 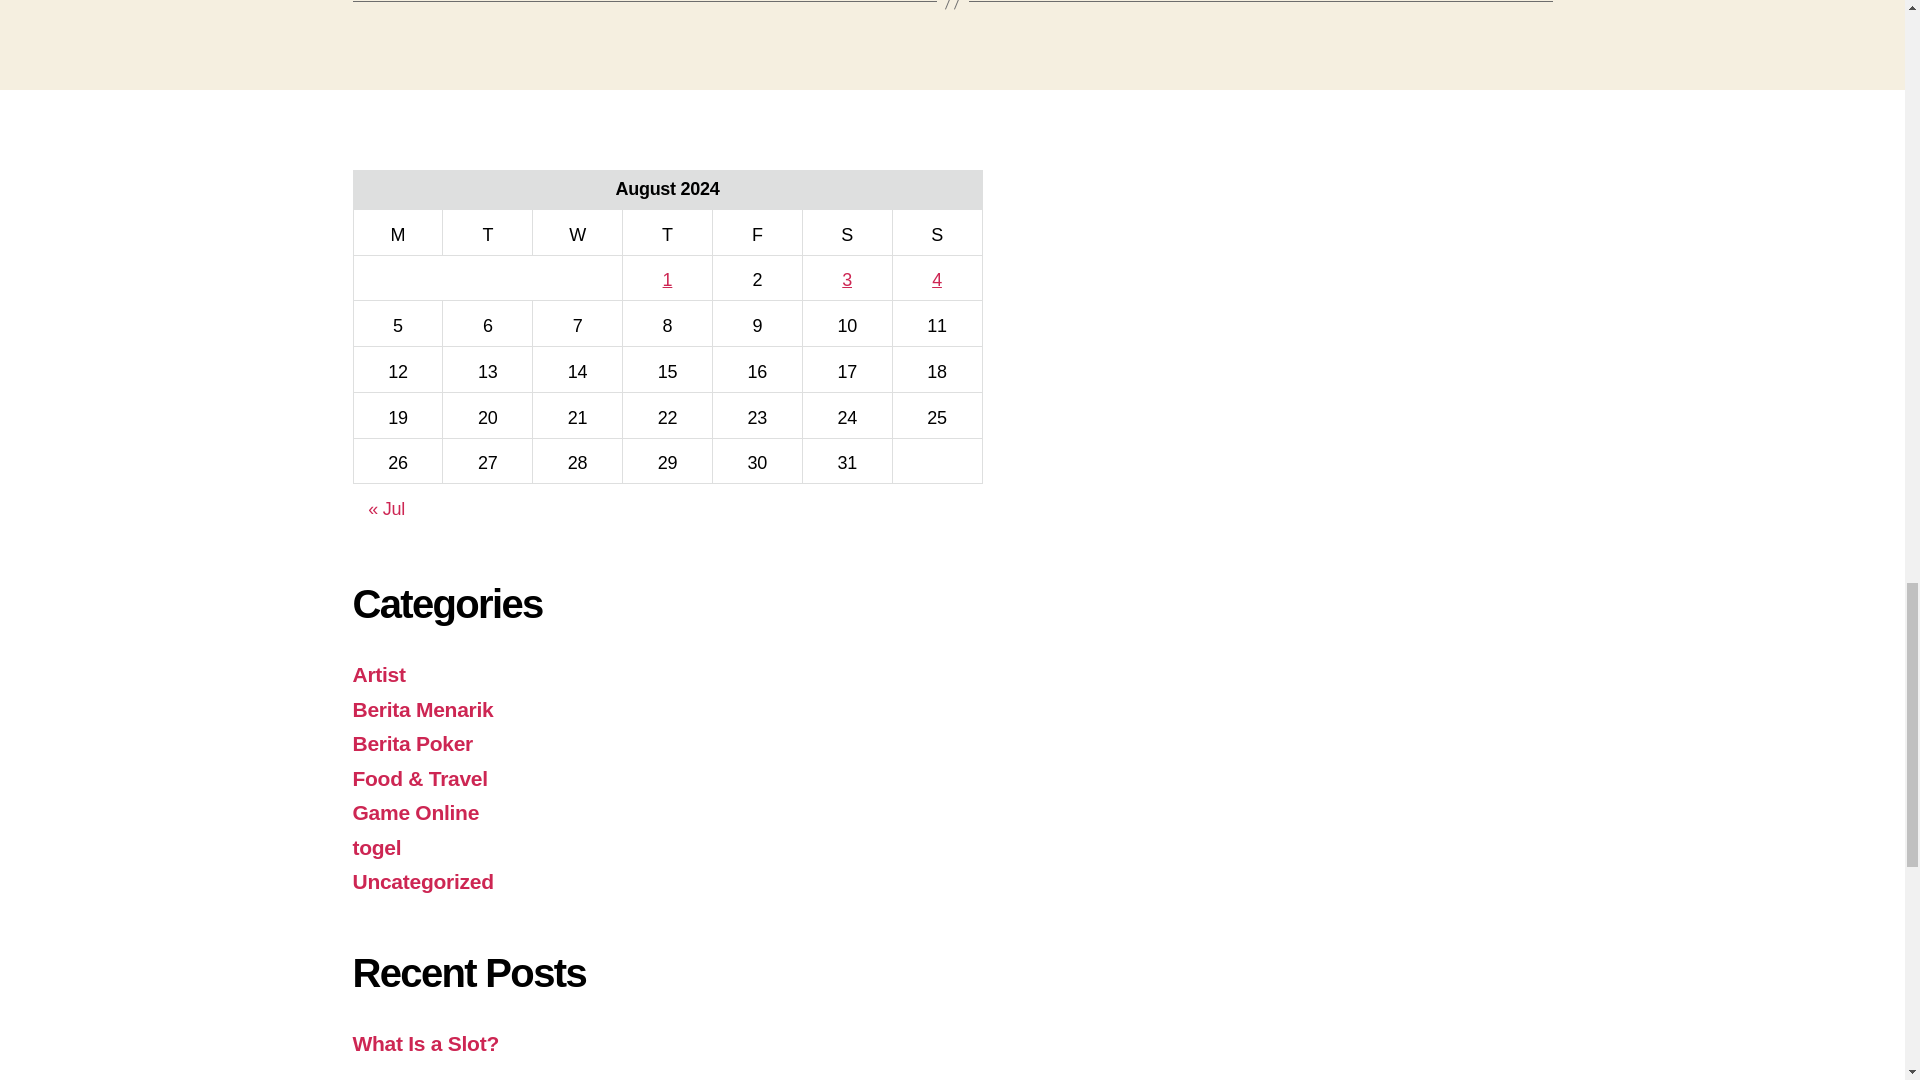 I want to click on Thursday, so click(x=667, y=232).